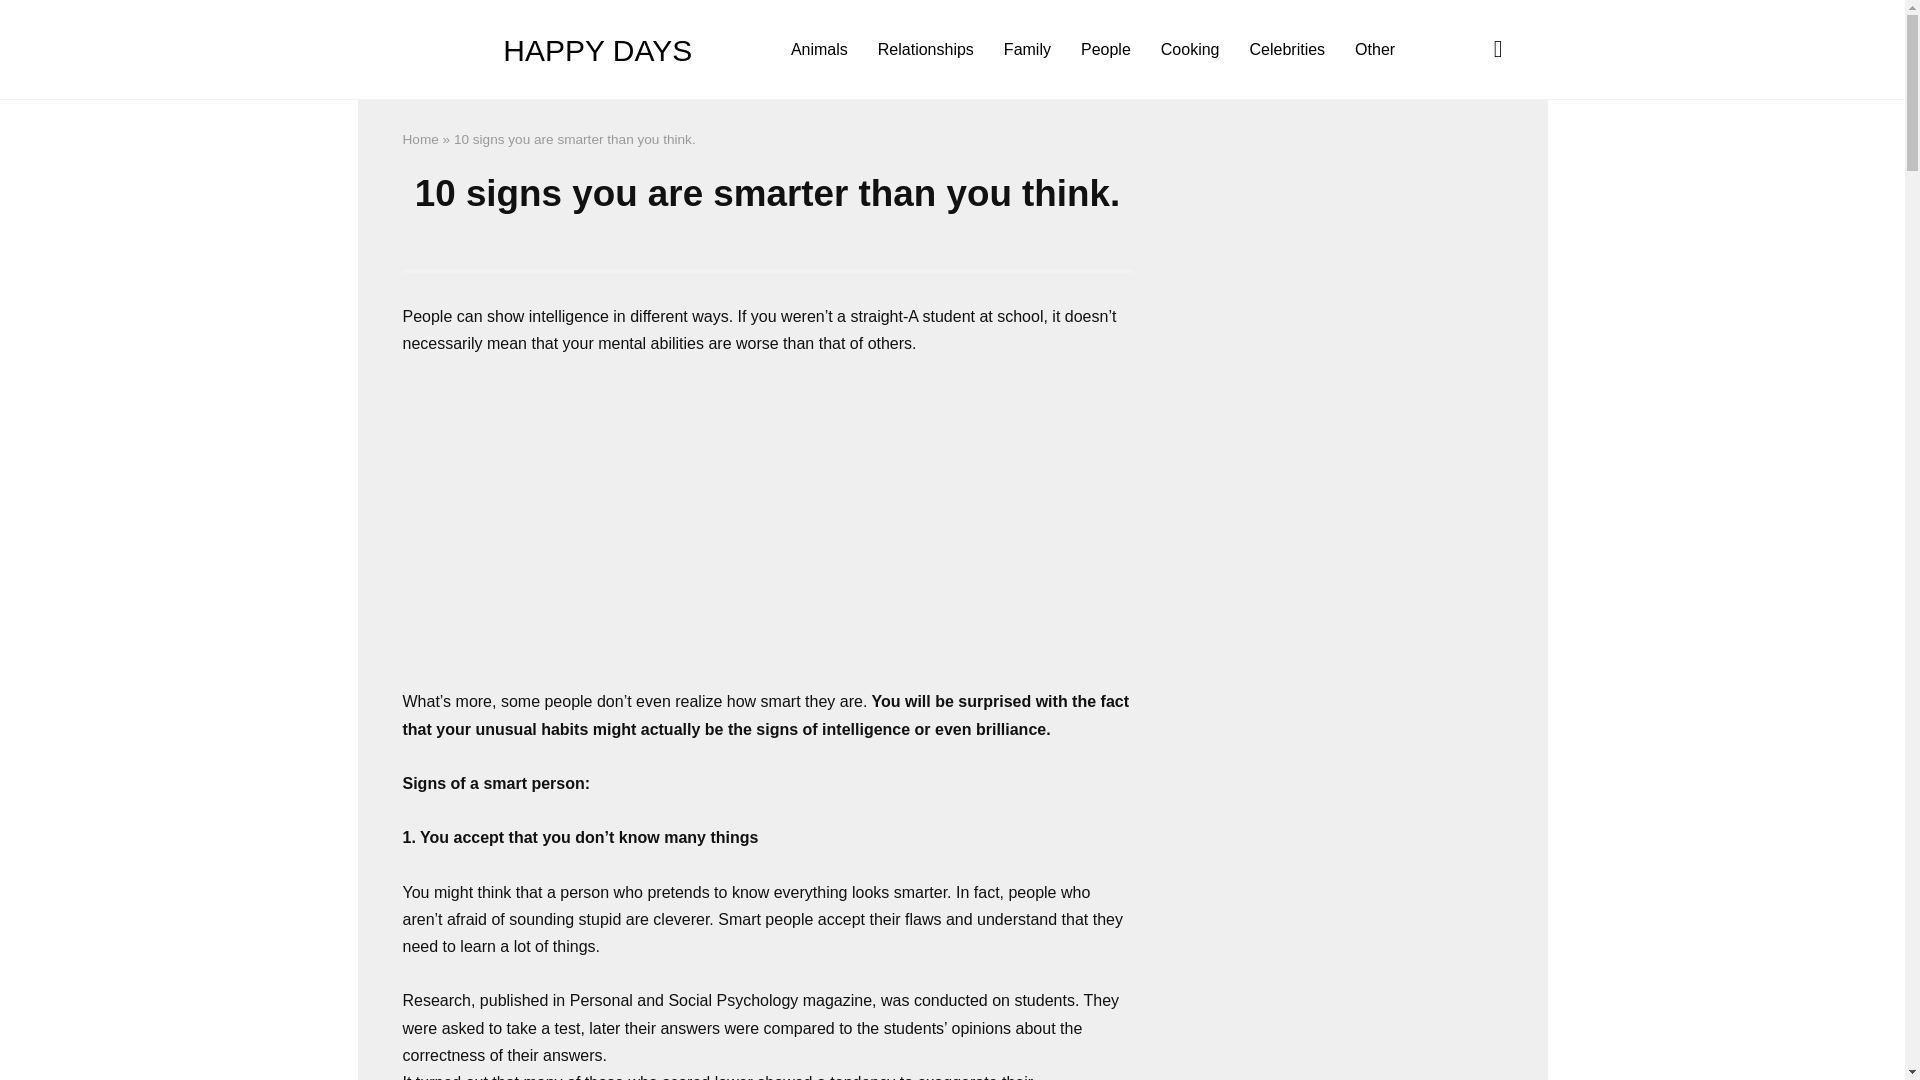 The image size is (1920, 1080). I want to click on Other, so click(1374, 50).